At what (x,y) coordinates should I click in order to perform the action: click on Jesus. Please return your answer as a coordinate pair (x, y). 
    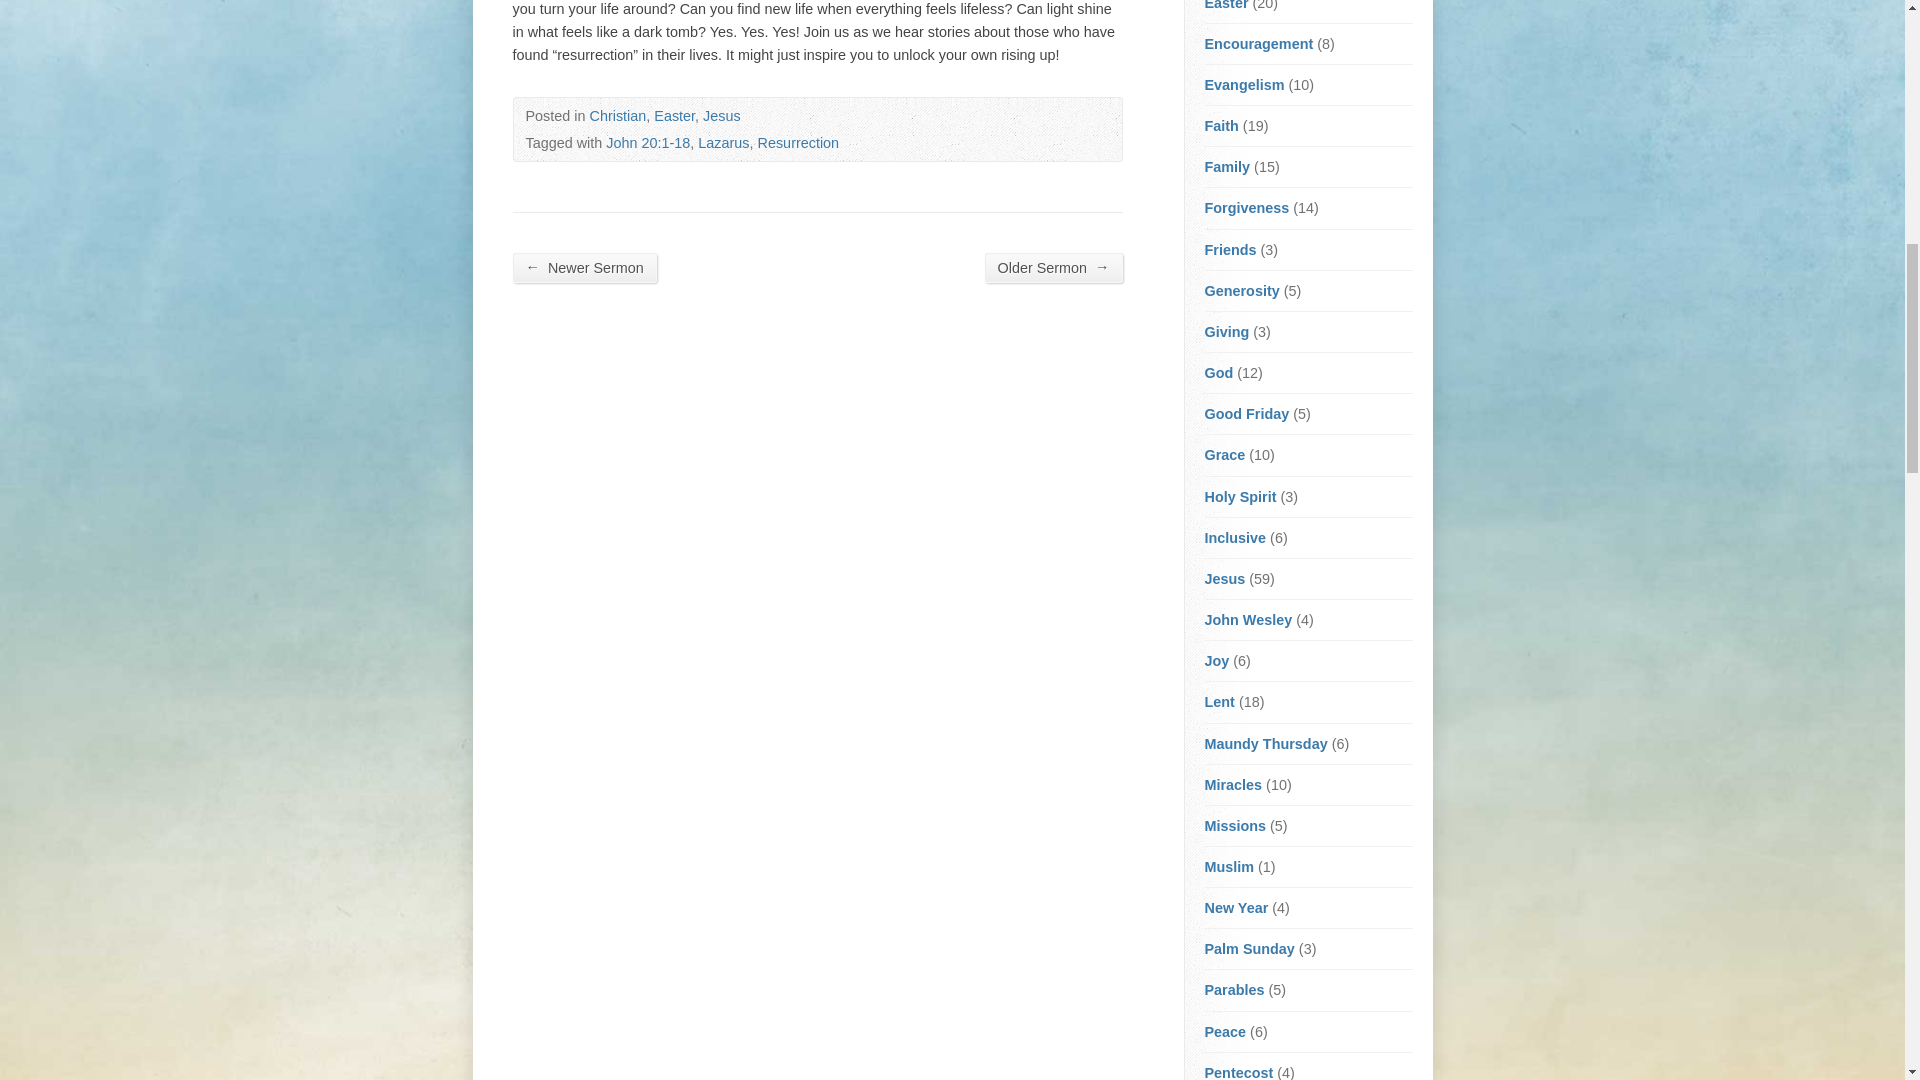
    Looking at the image, I should click on (722, 116).